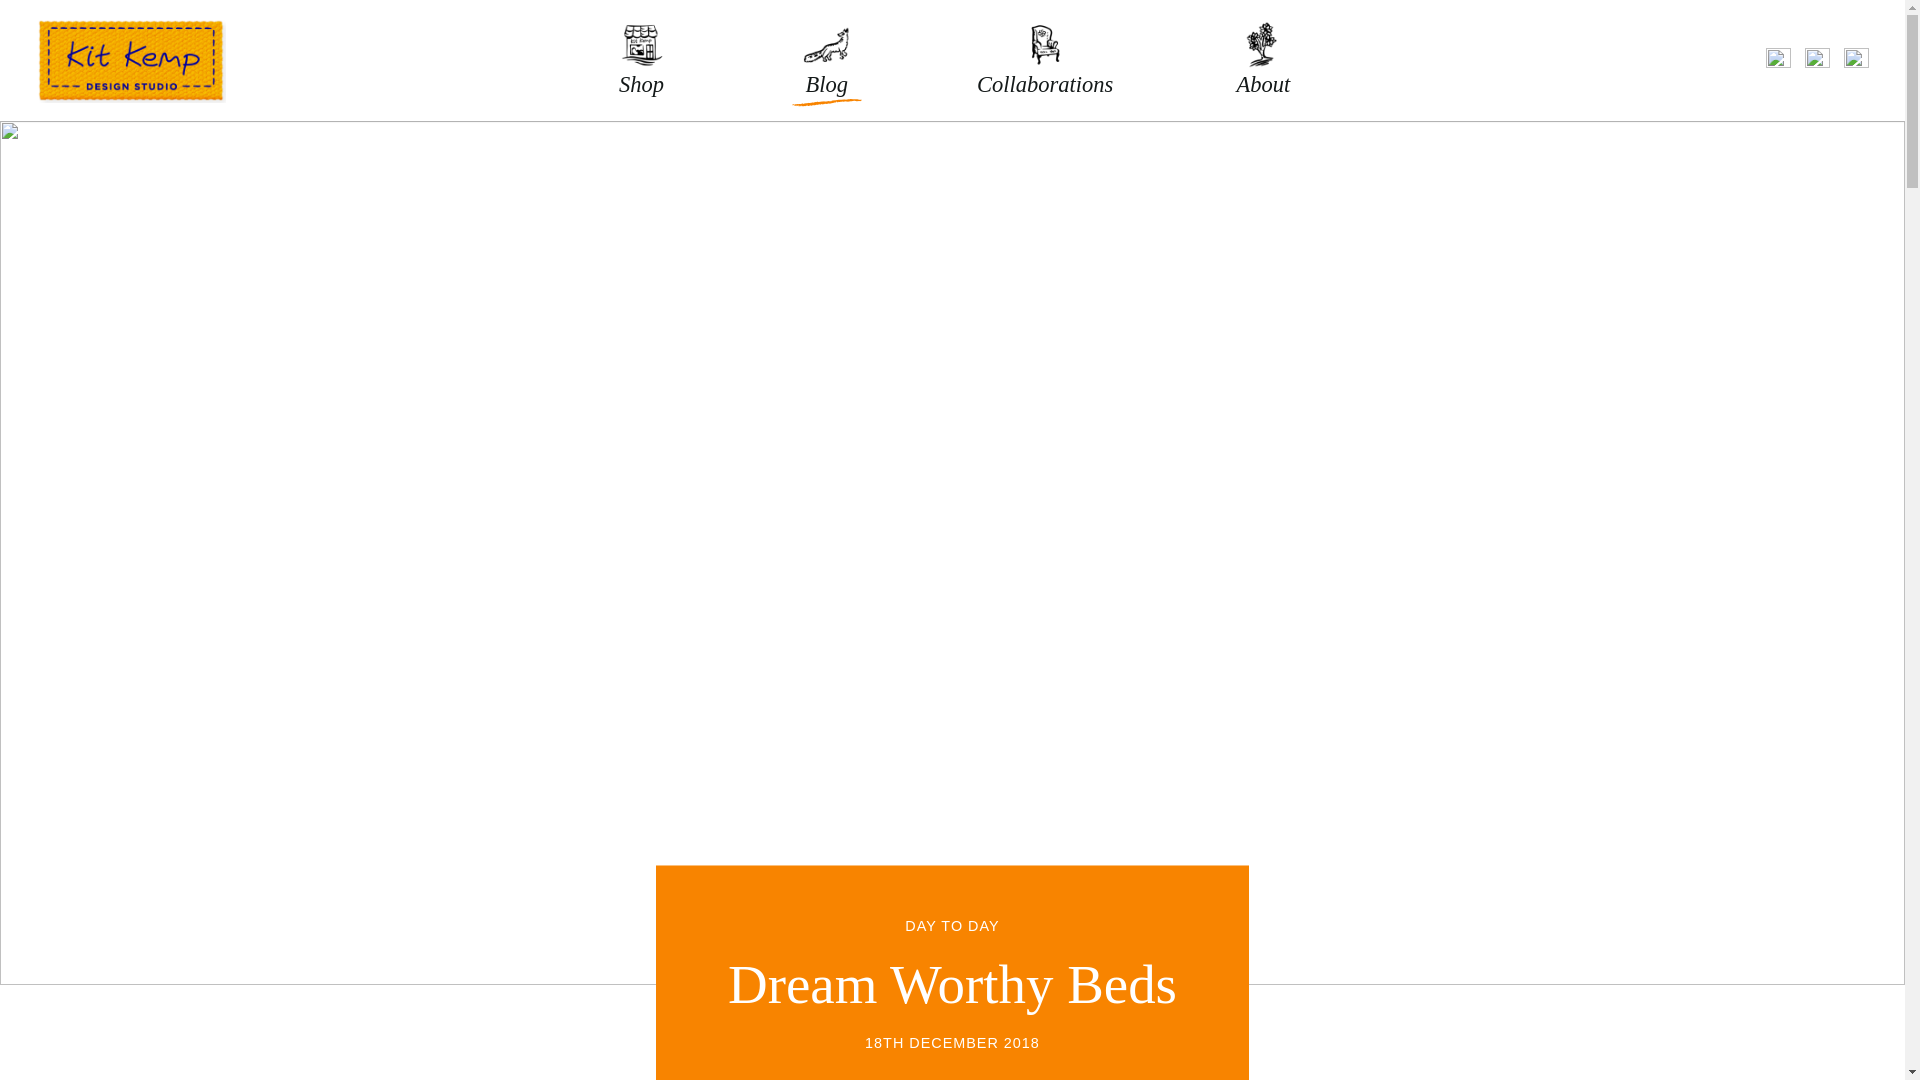  What do you see at coordinates (1778, 60) in the screenshot?
I see `Search` at bounding box center [1778, 60].